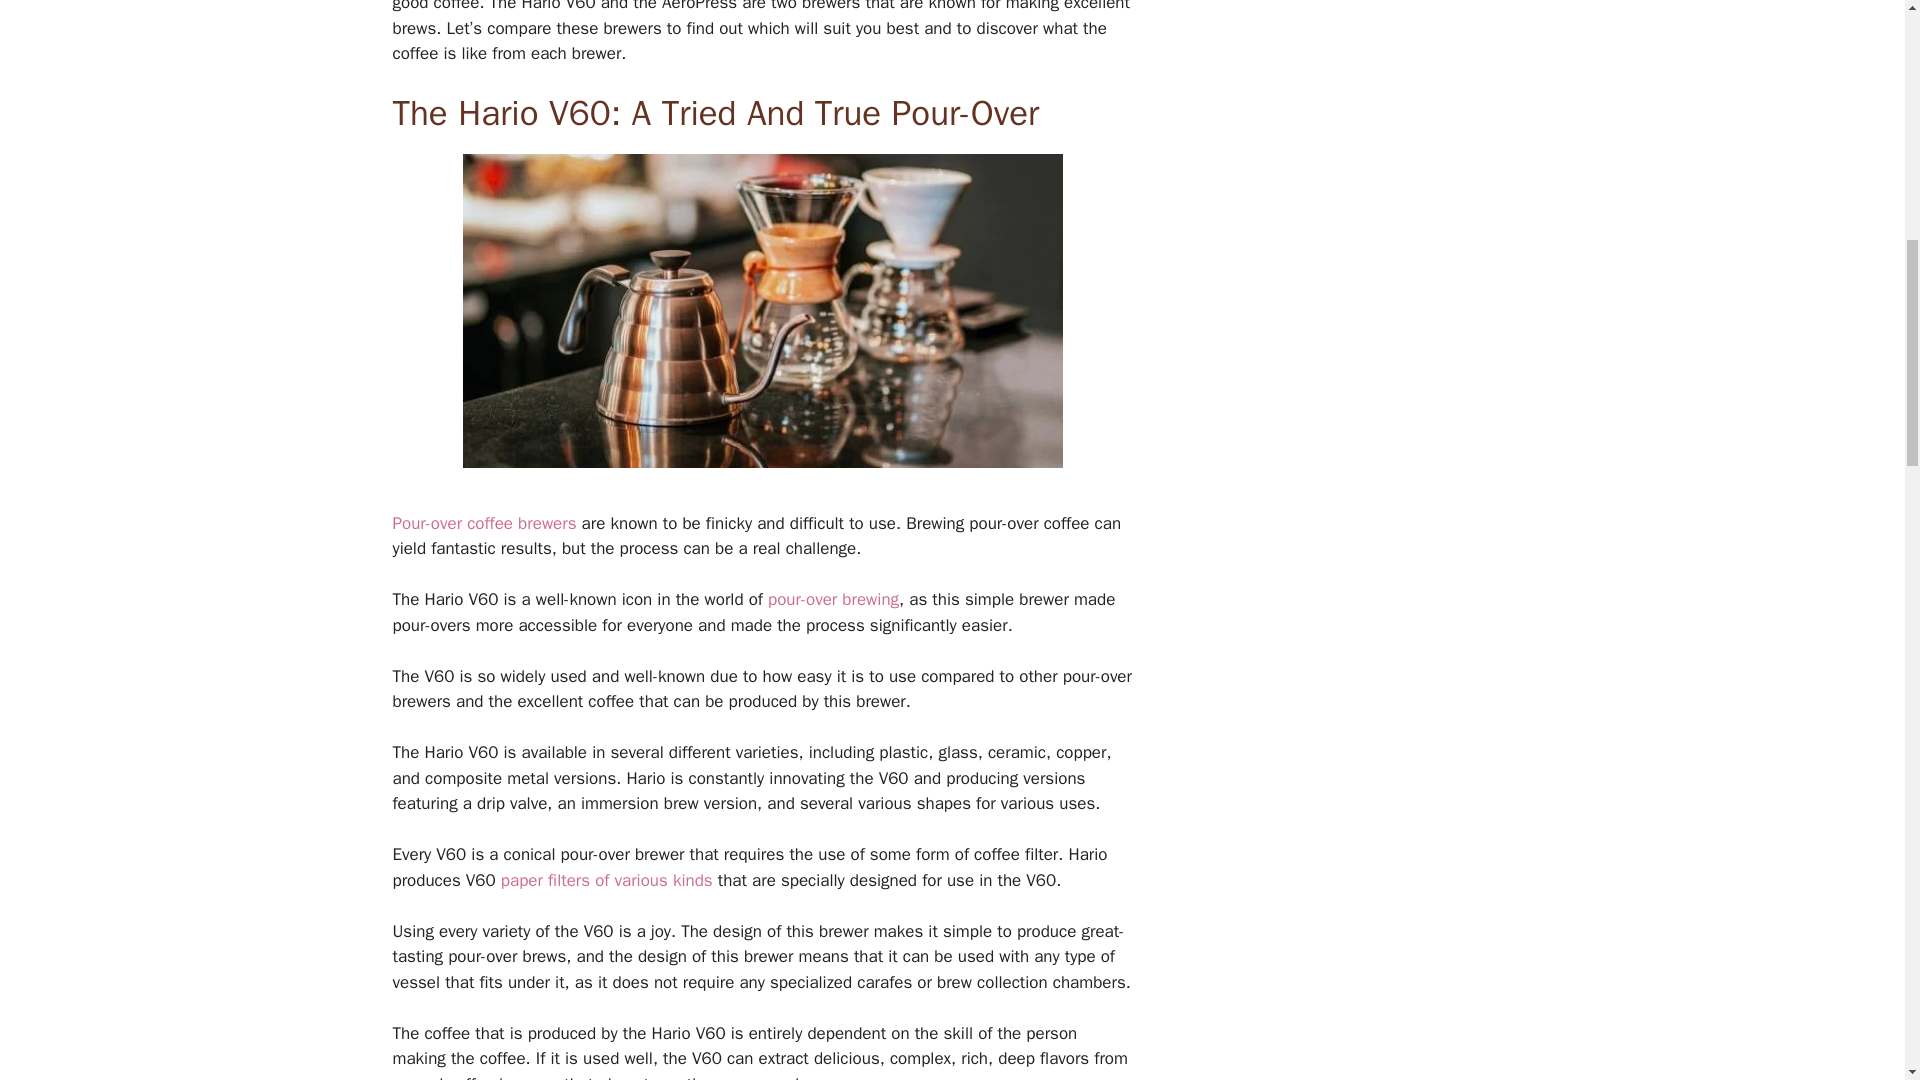  What do you see at coordinates (833, 599) in the screenshot?
I see `pour-over brewing` at bounding box center [833, 599].